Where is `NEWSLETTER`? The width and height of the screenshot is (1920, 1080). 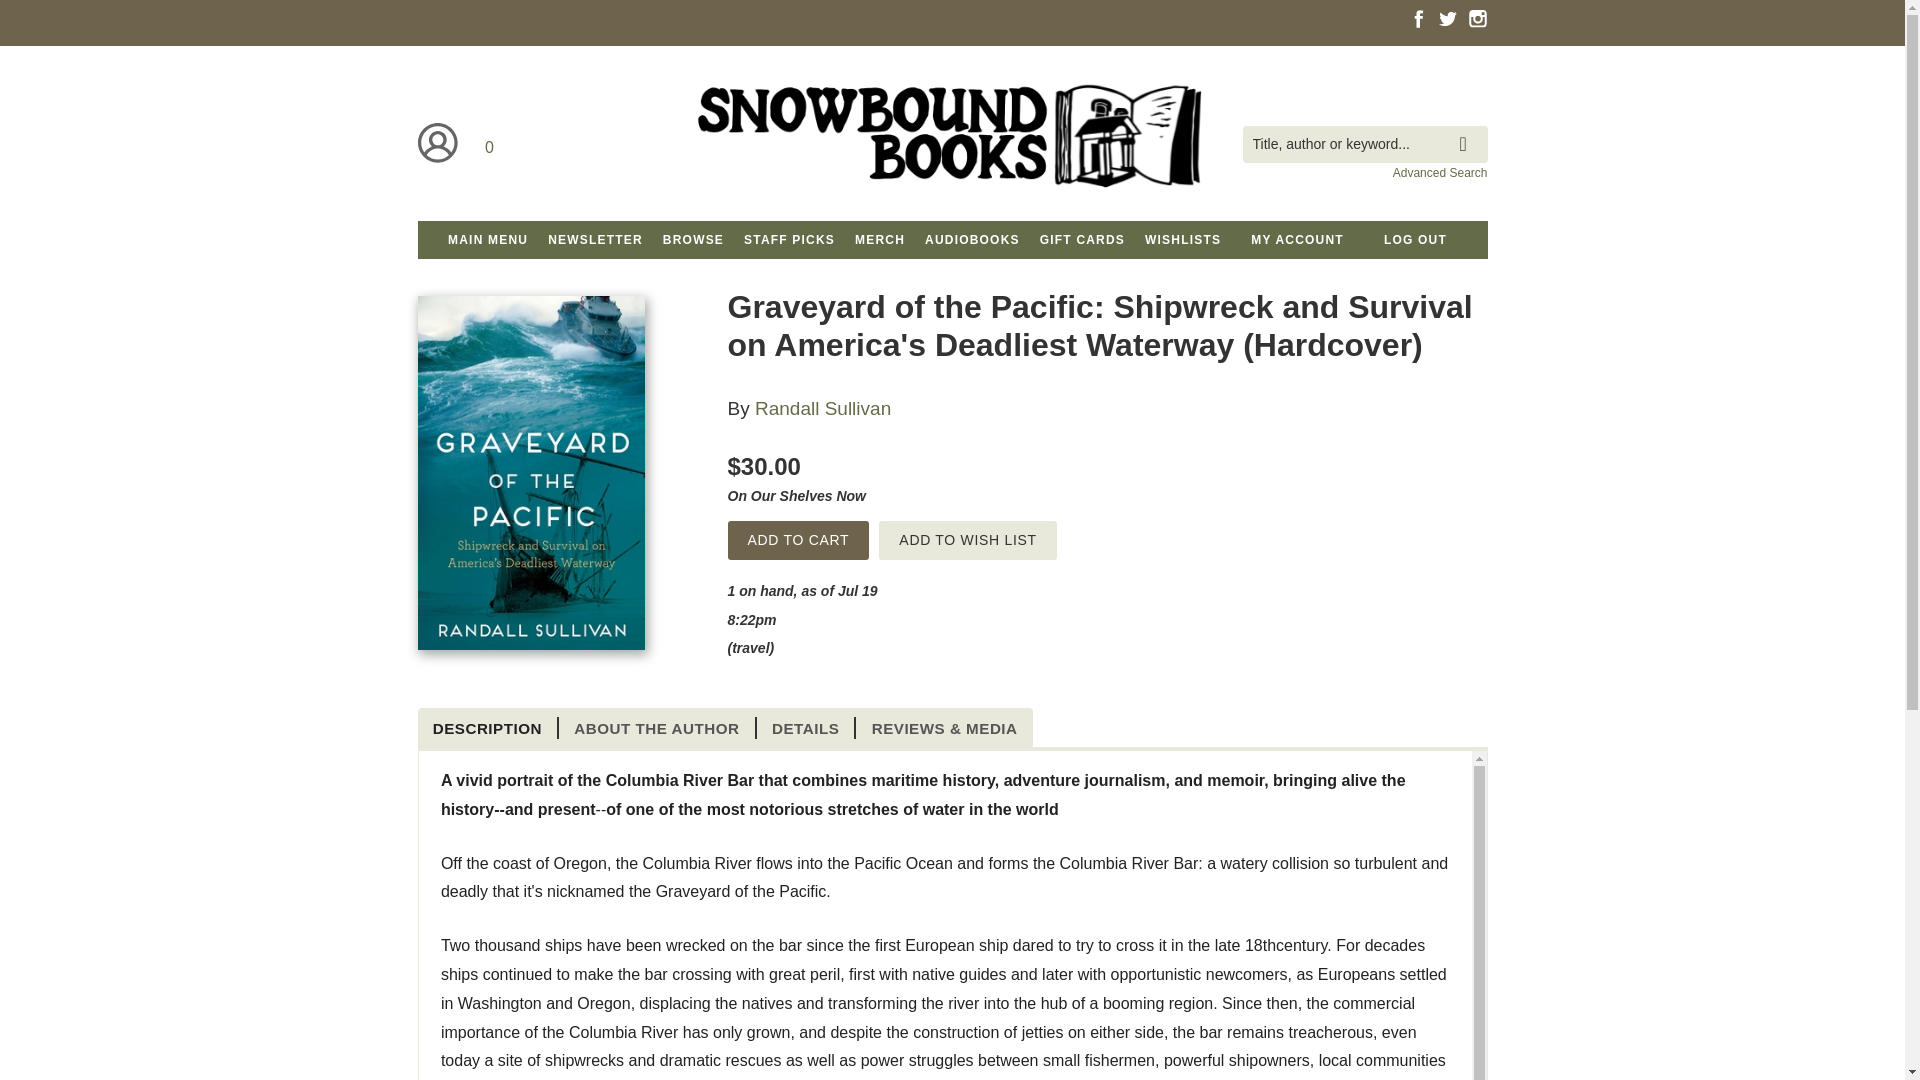
NEWSLETTER is located at coordinates (594, 240).